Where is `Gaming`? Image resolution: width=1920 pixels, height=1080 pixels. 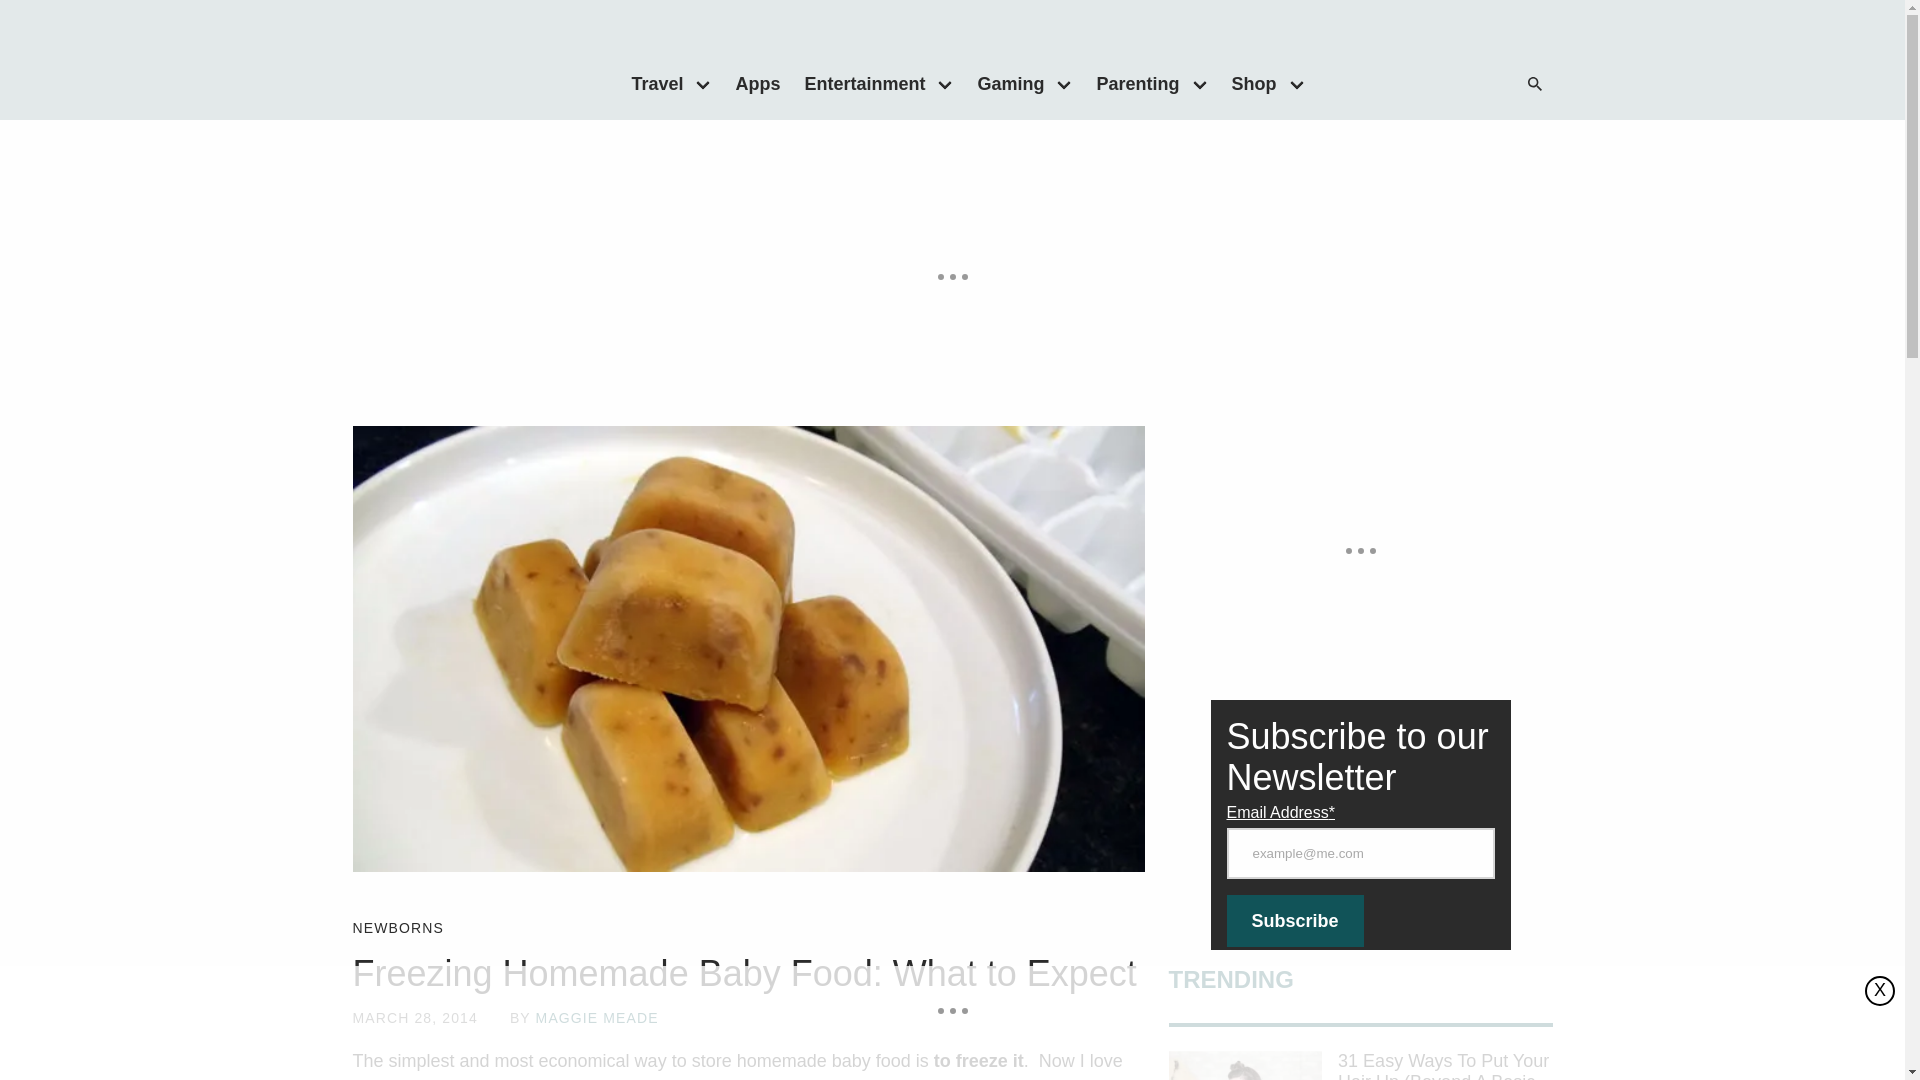
Gaming is located at coordinates (1004, 83).